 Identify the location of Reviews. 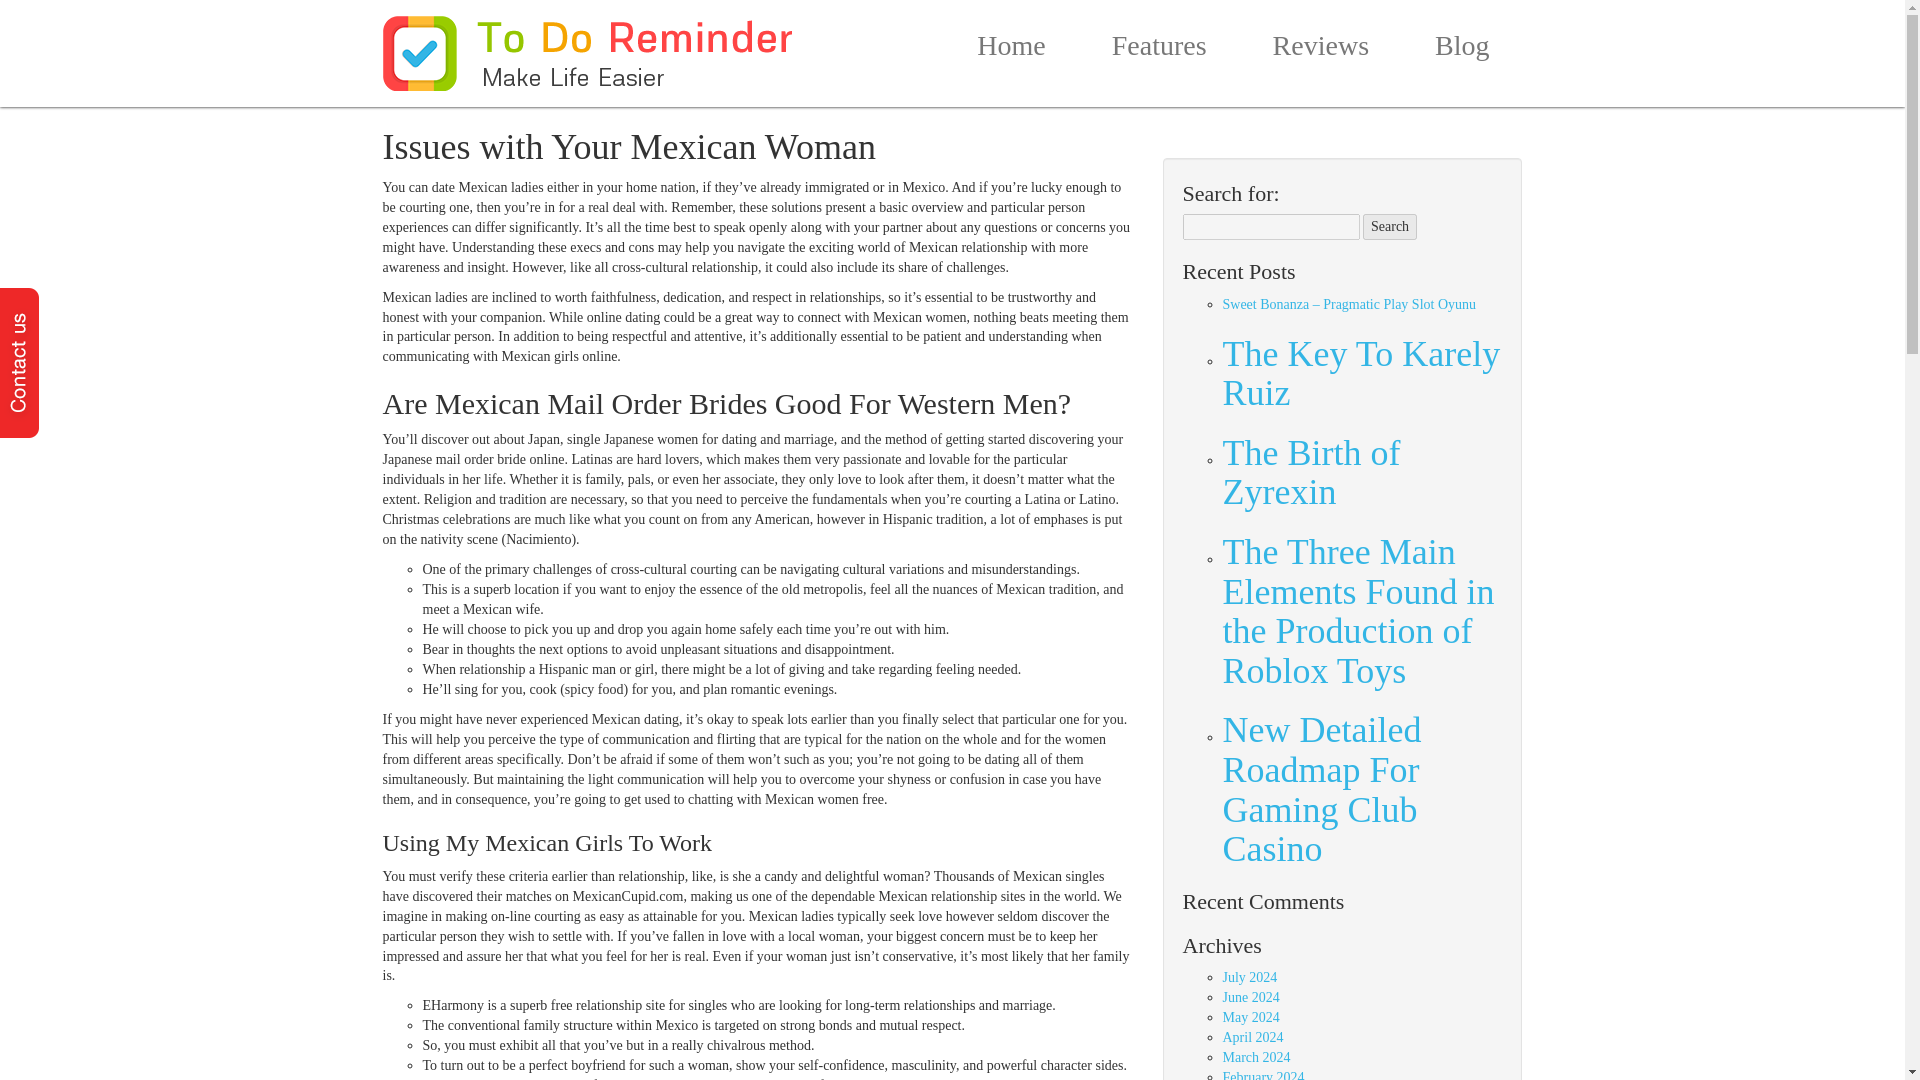
(1320, 50).